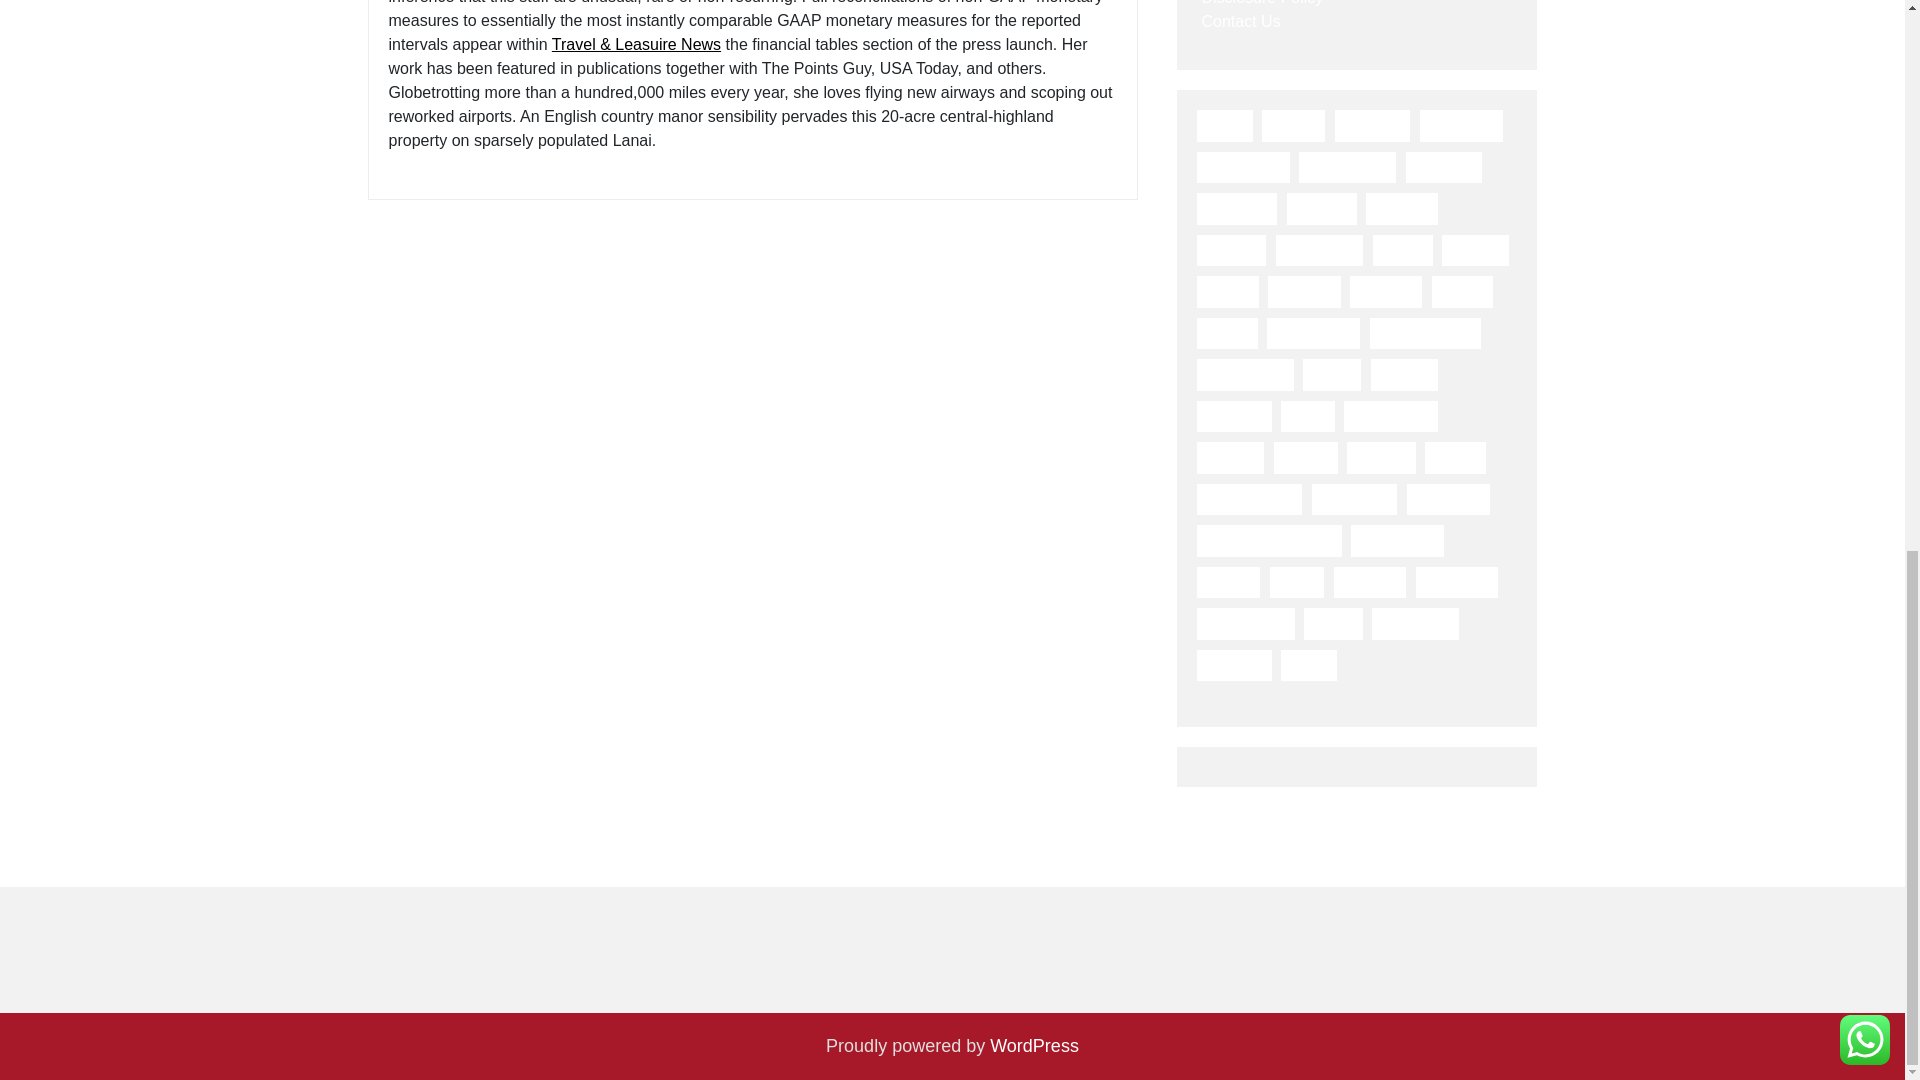 The height and width of the screenshot is (1080, 1920). What do you see at coordinates (1444, 166) in the screenshot?
I see `Barrister` at bounding box center [1444, 166].